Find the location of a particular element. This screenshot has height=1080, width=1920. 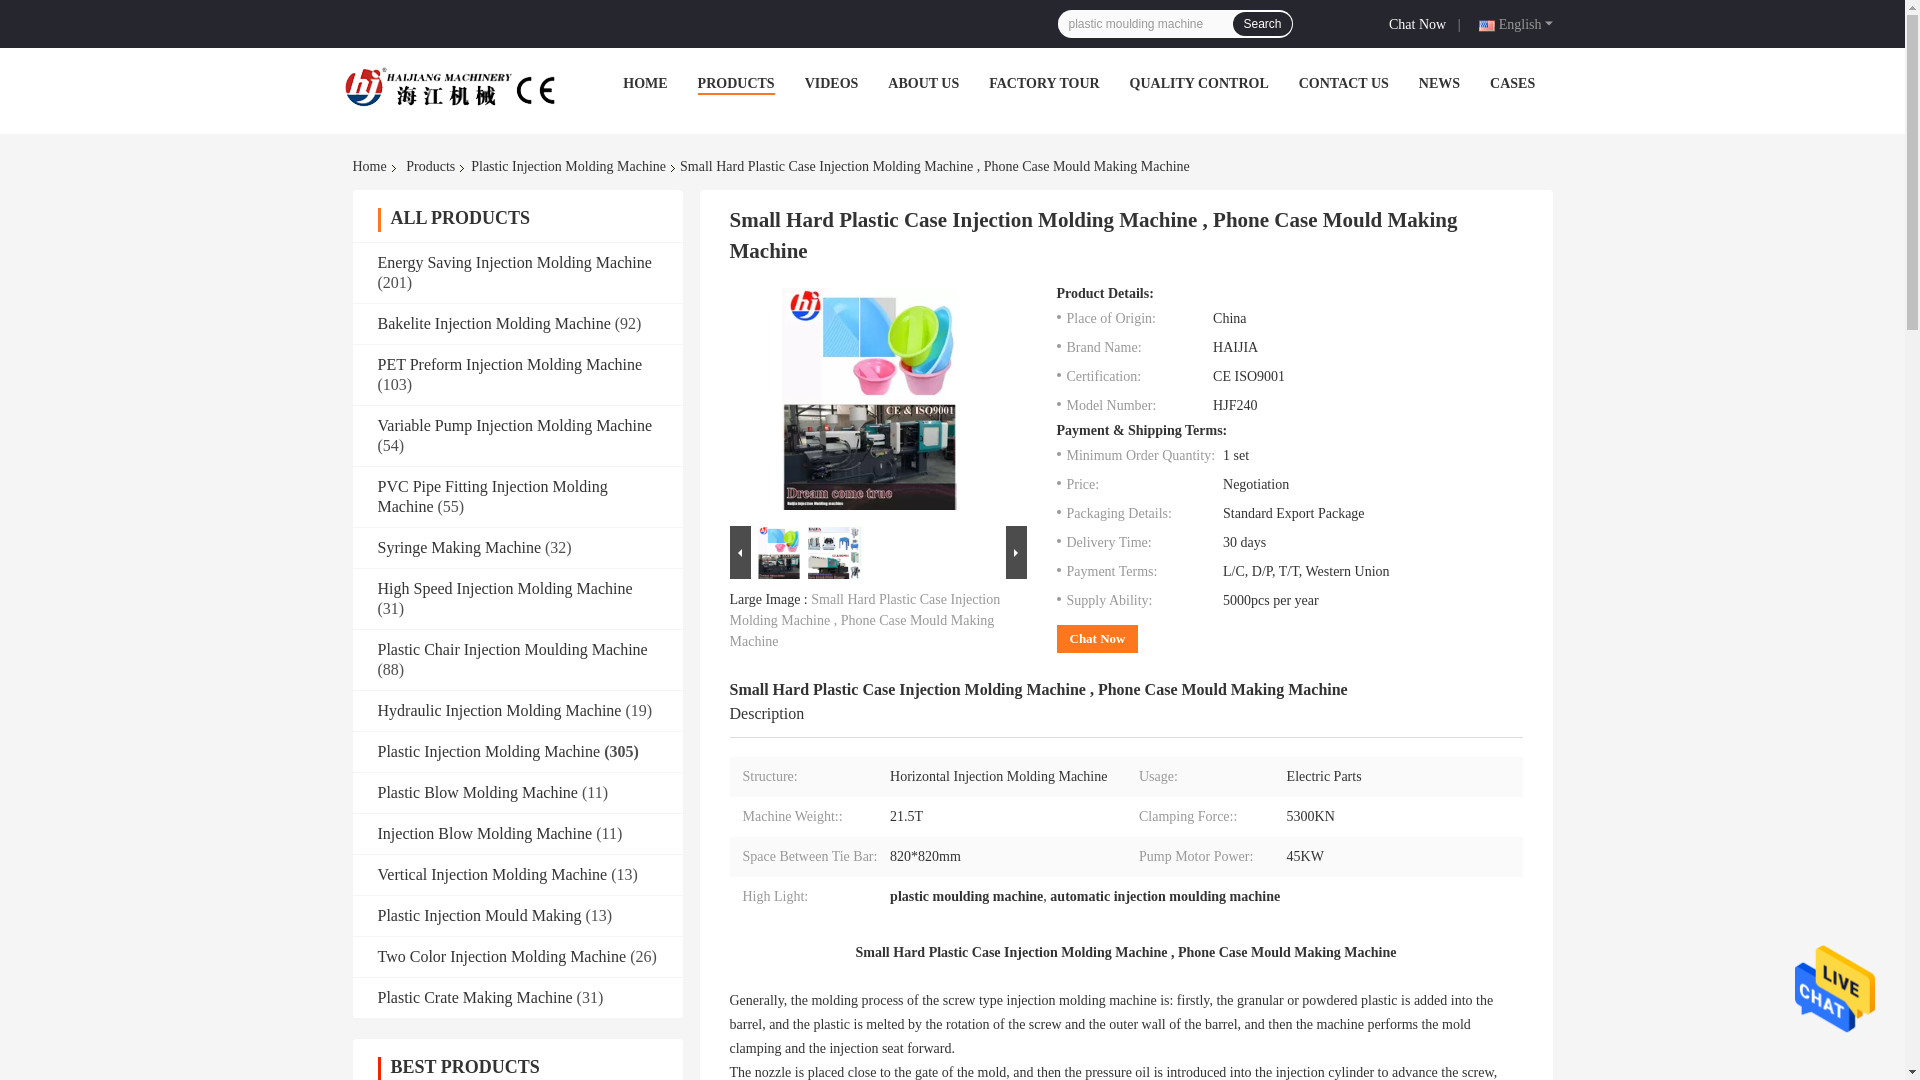

High Speed Injection Molding Machine is located at coordinates (506, 588).